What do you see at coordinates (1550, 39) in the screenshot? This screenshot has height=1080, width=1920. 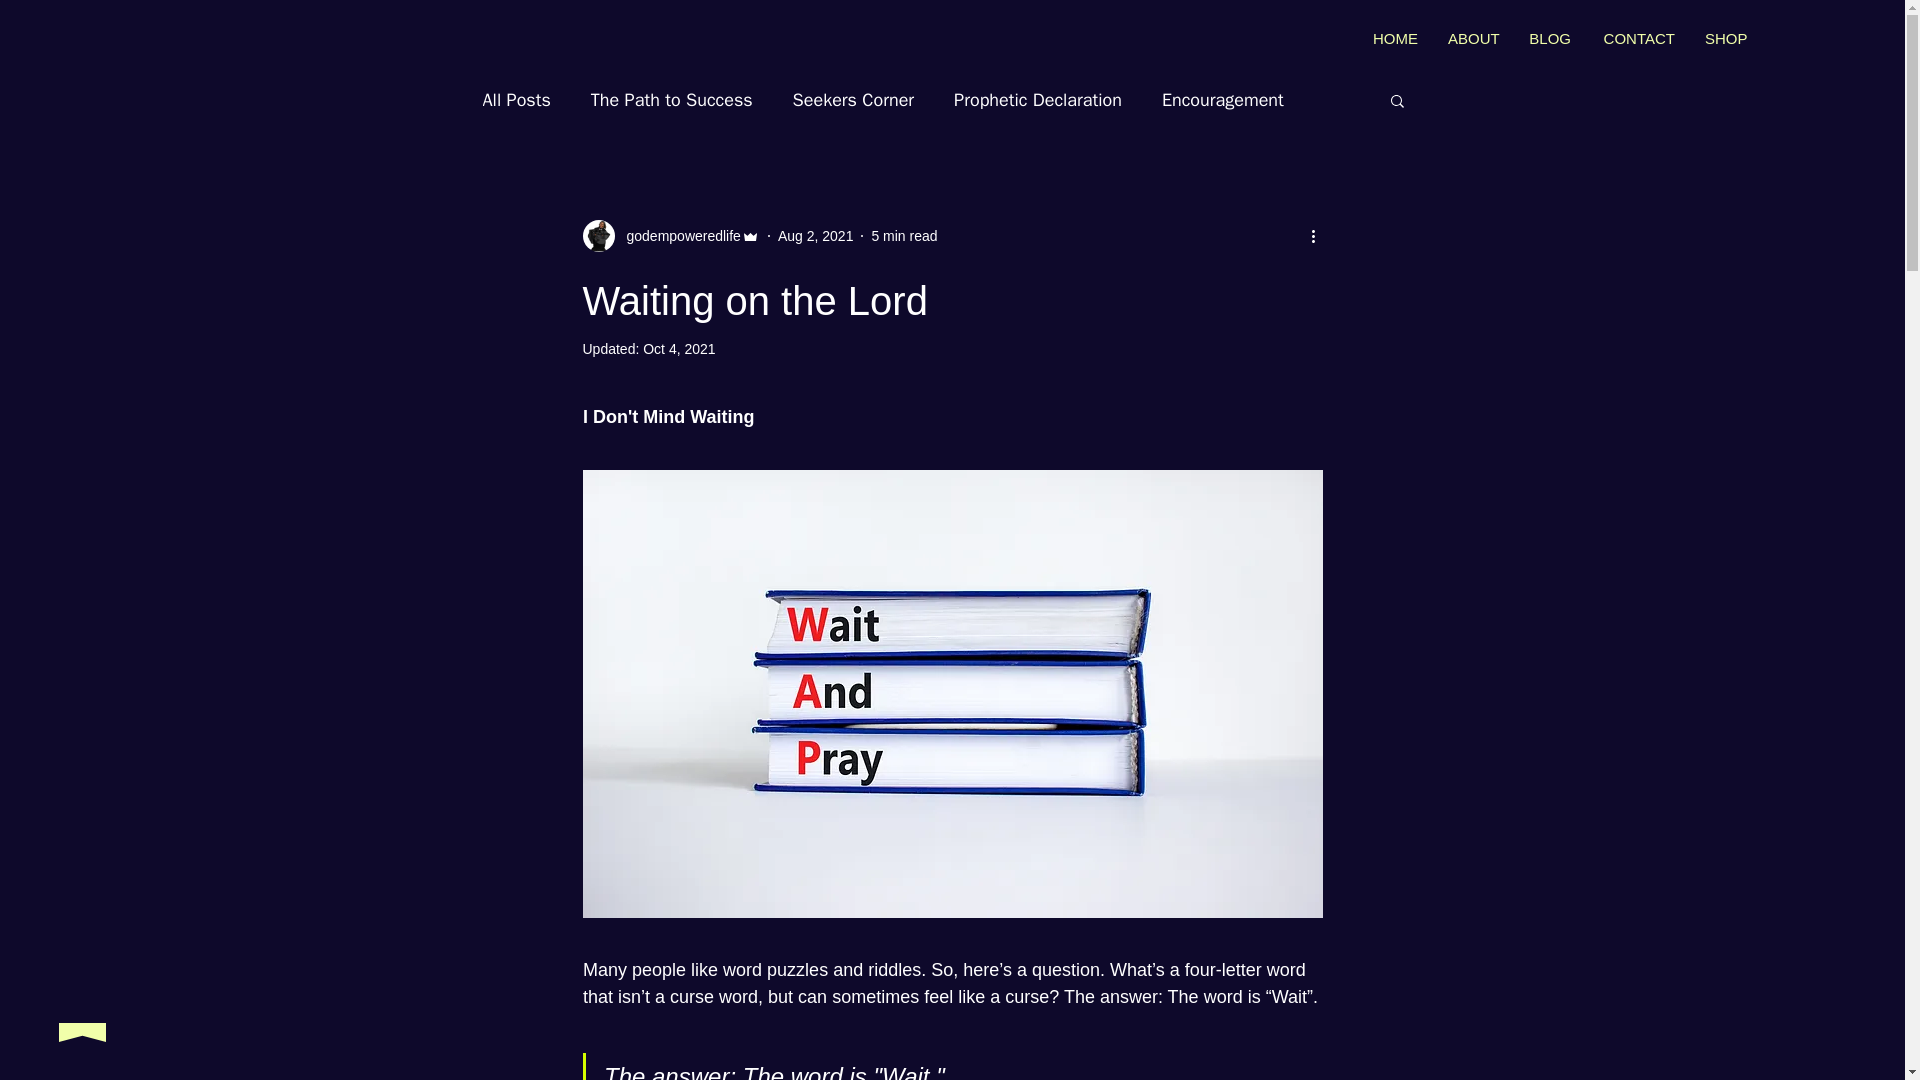 I see `BLOG` at bounding box center [1550, 39].